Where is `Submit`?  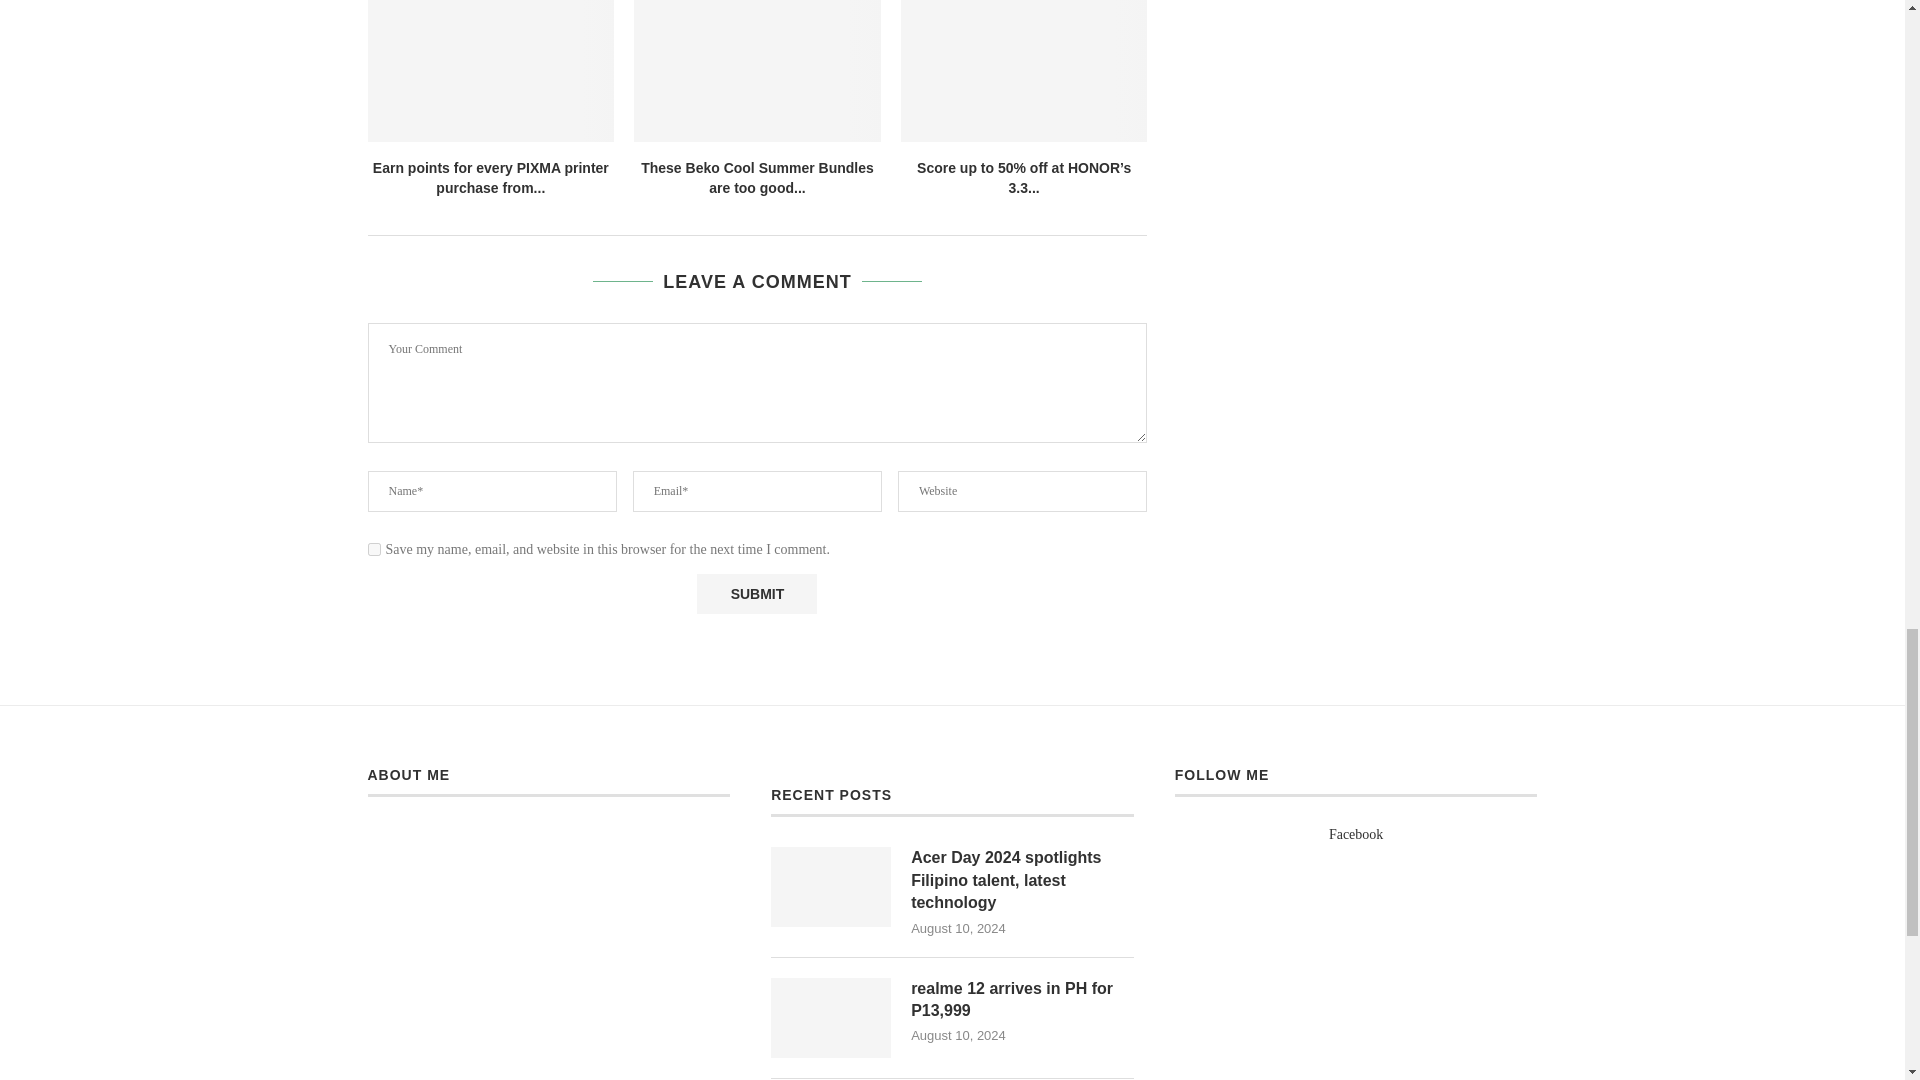
Submit is located at coordinates (756, 594).